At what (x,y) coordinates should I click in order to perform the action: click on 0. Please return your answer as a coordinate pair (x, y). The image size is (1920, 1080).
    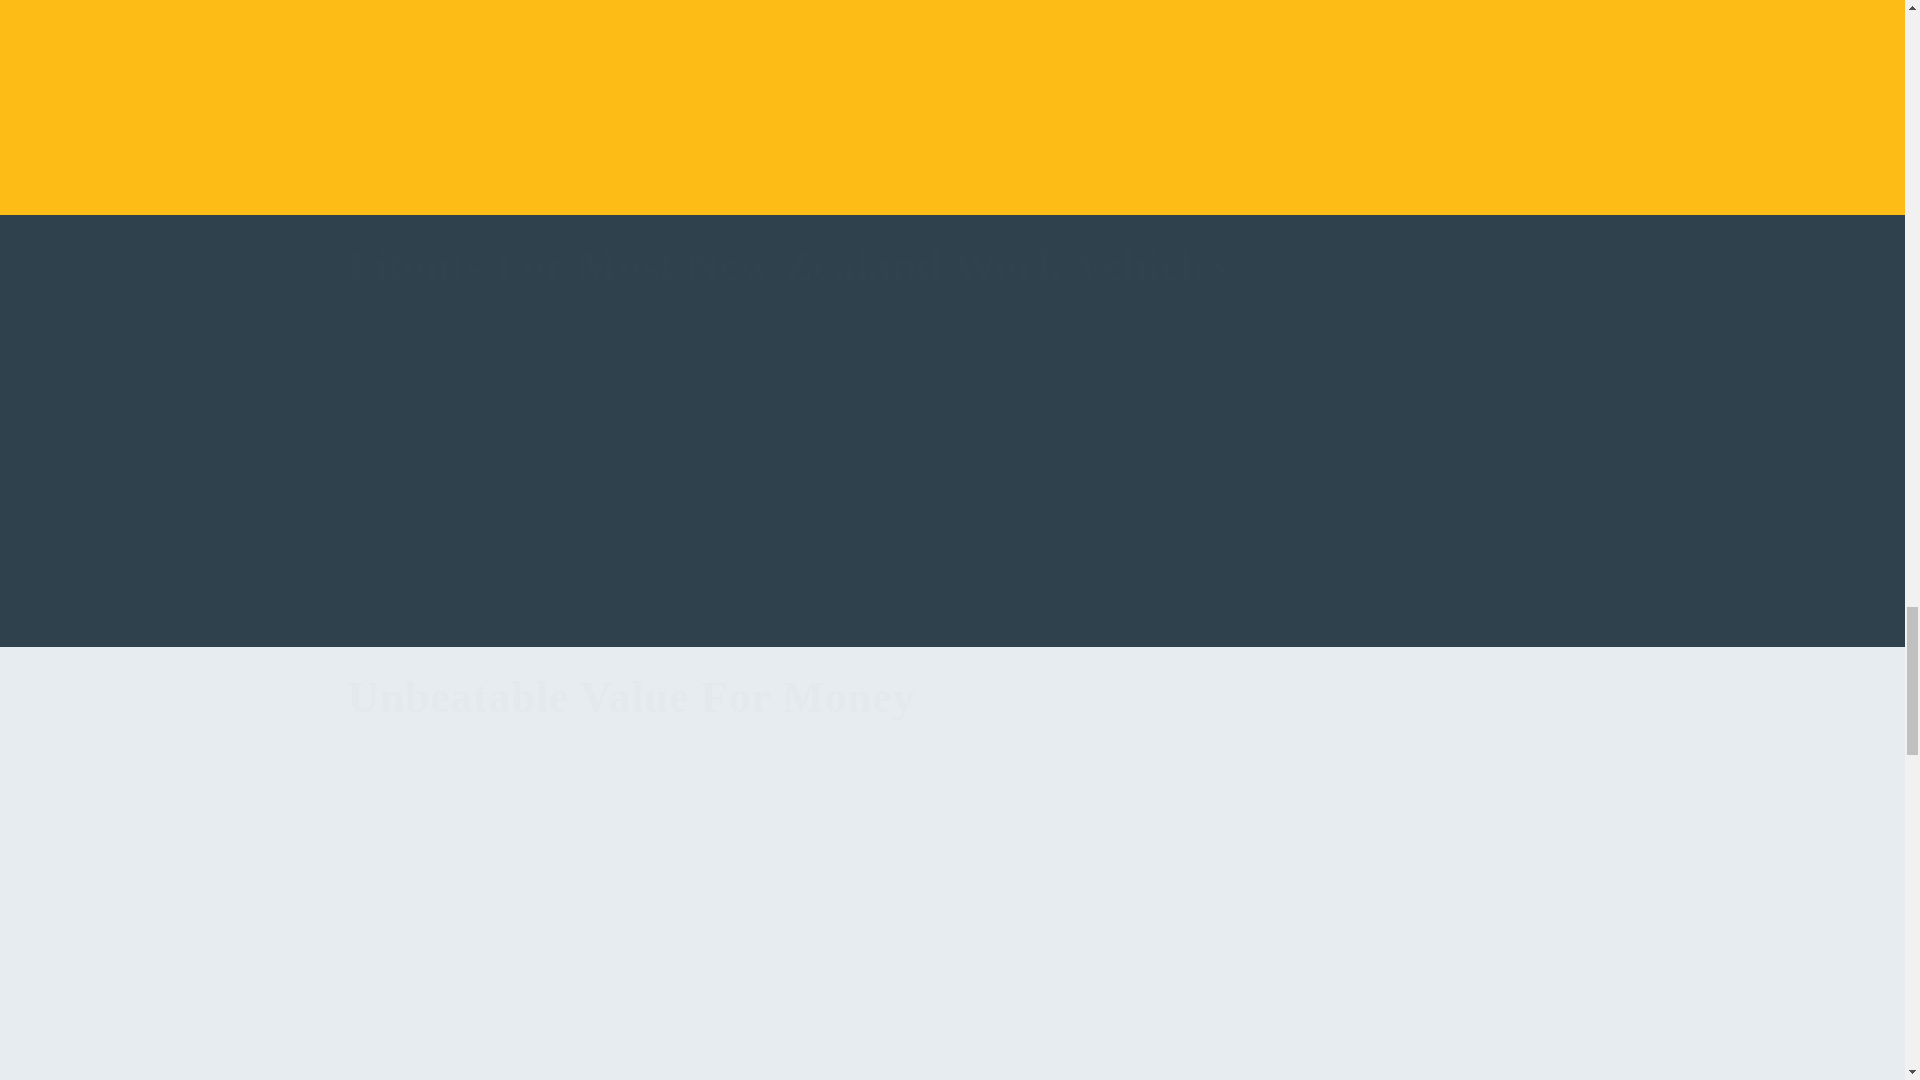
    Looking at the image, I should click on (1056, 434).